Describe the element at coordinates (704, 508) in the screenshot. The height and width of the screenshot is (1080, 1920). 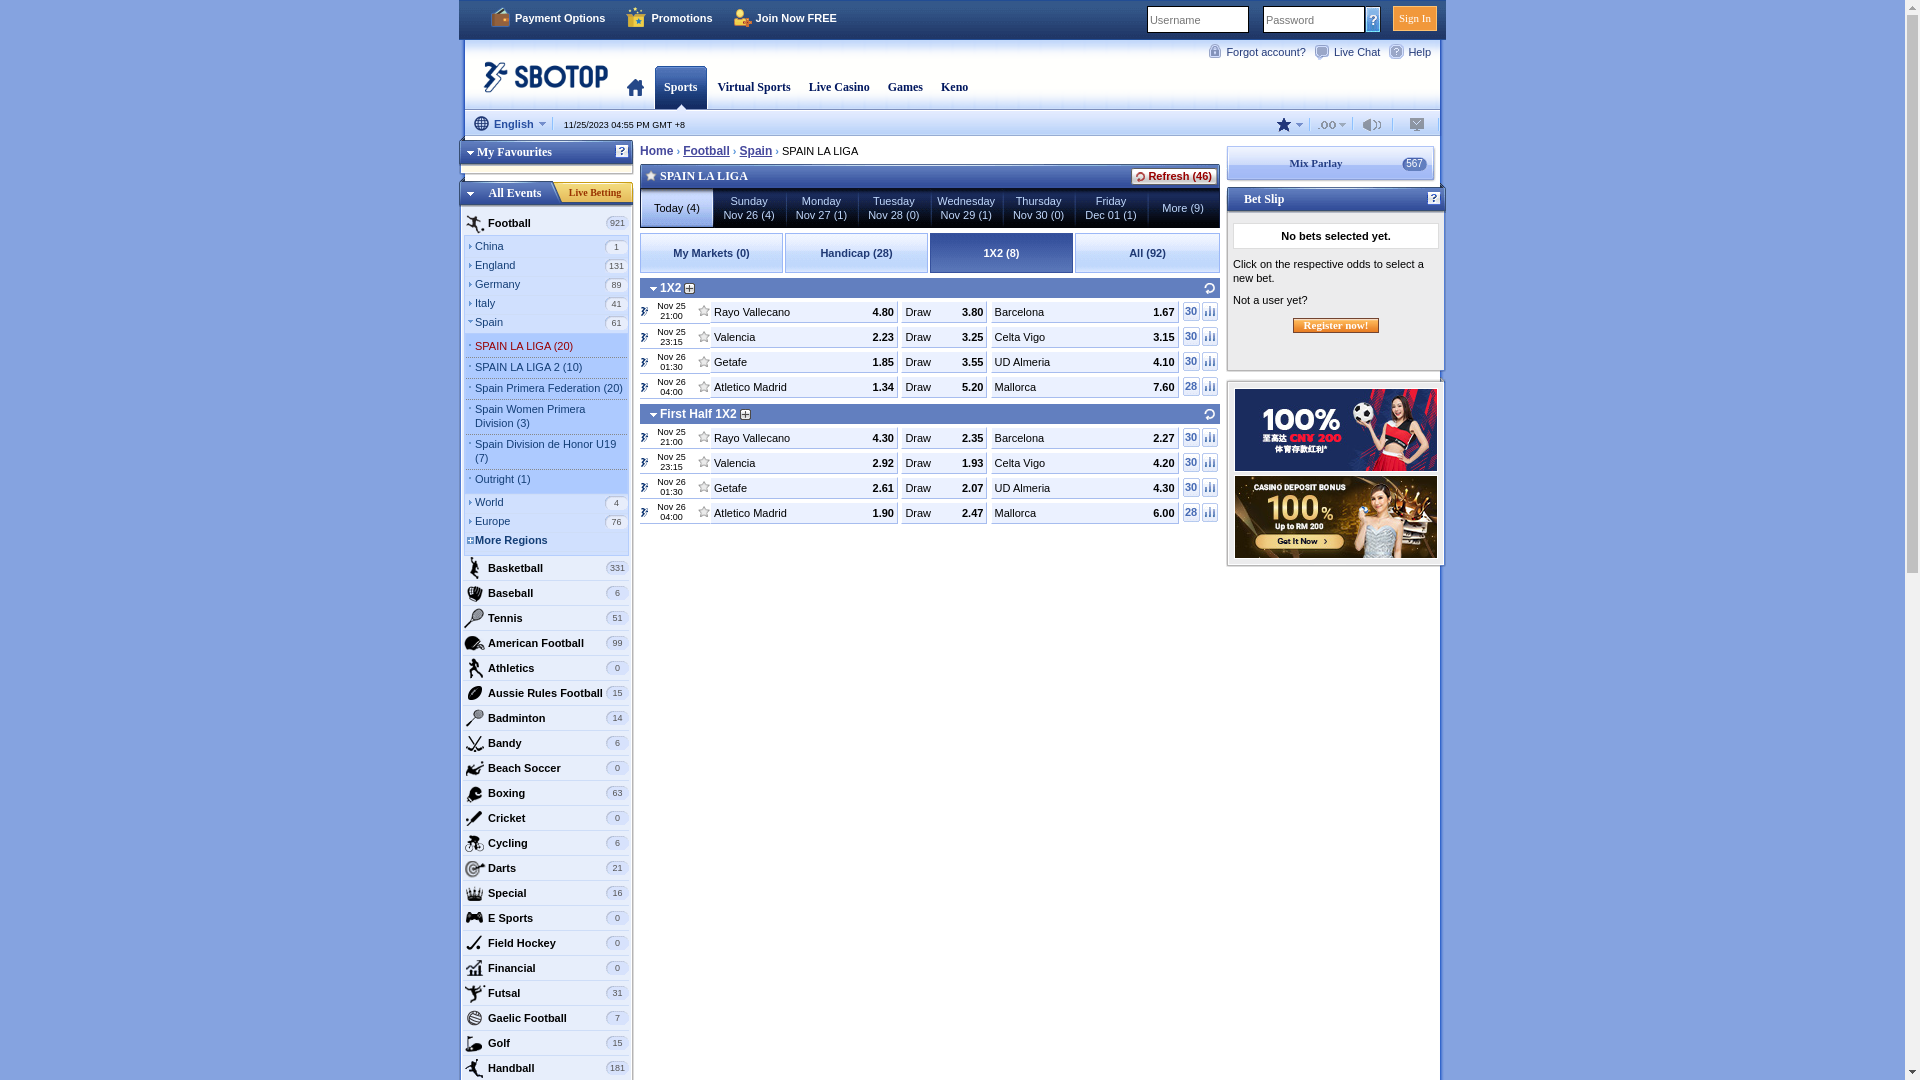
I see `Add to my favourites` at that location.